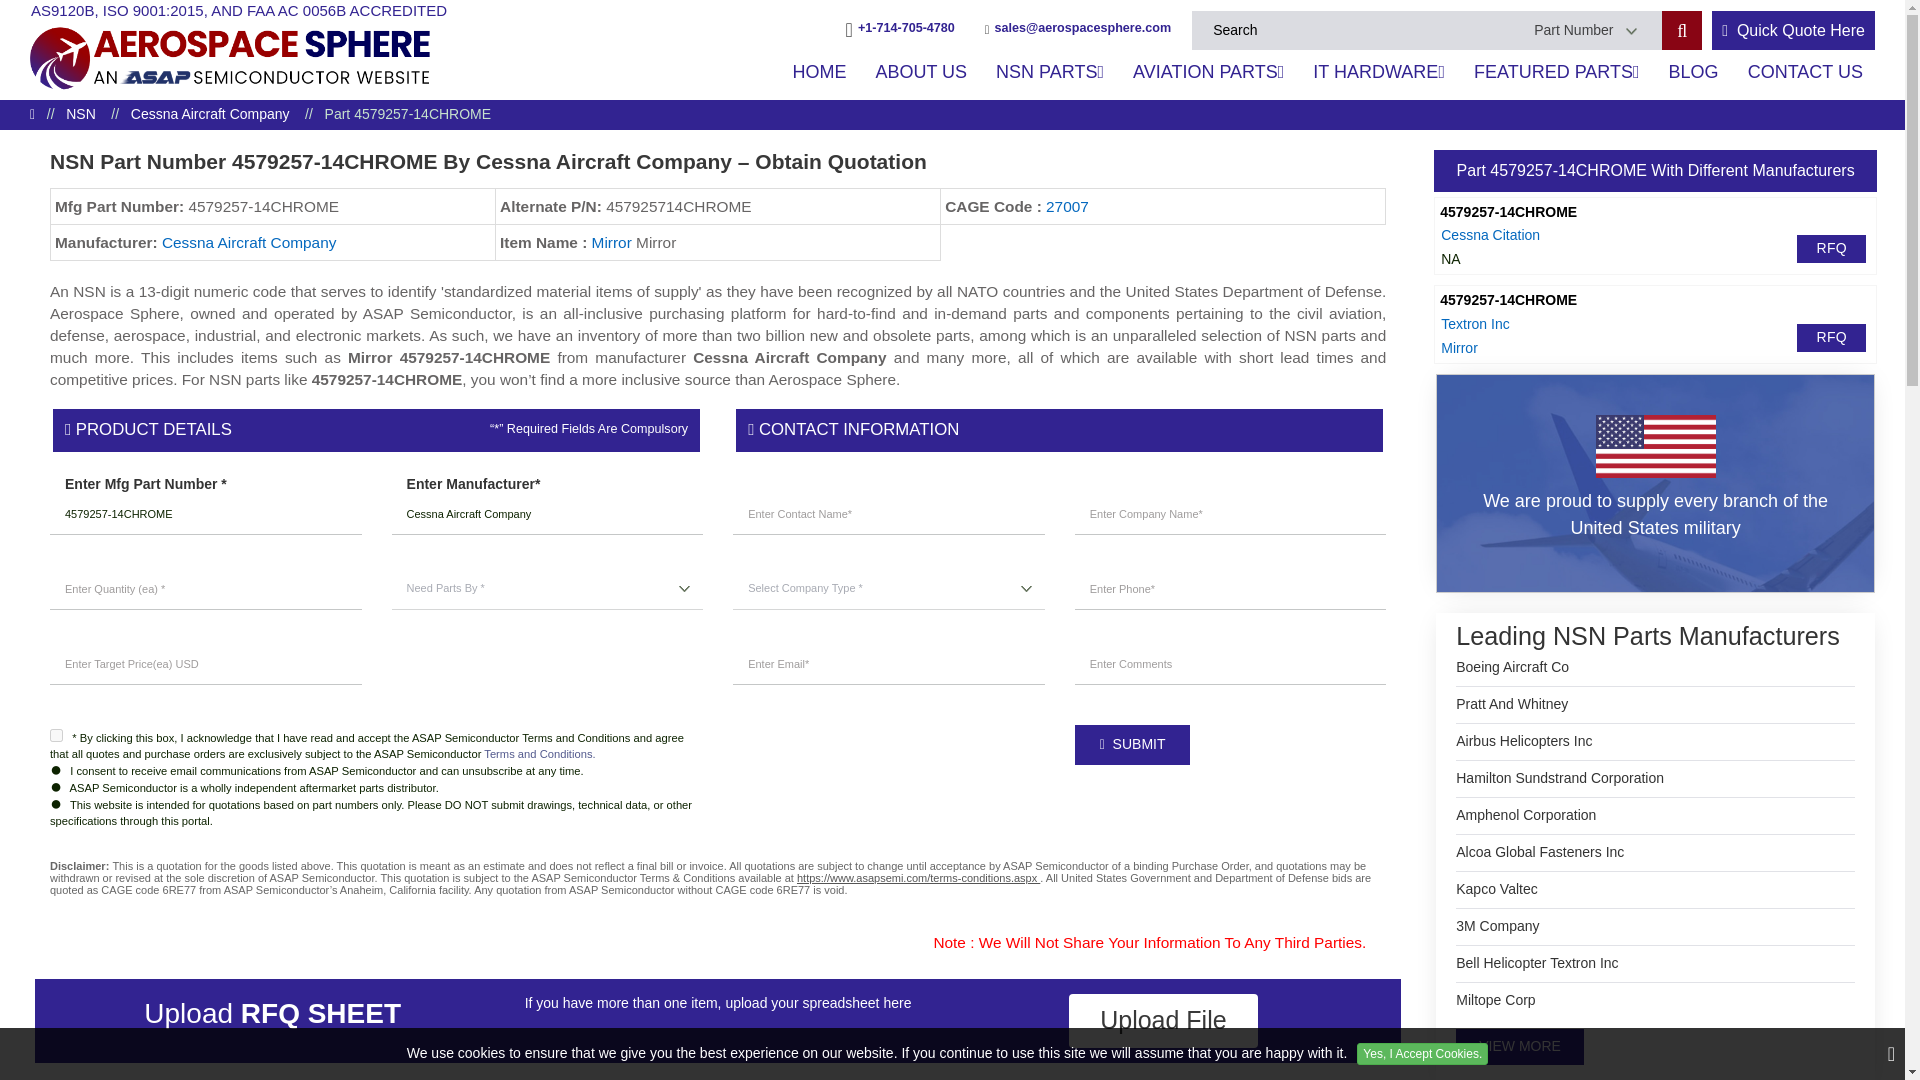 This screenshot has height=1080, width=1920. What do you see at coordinates (1805, 72) in the screenshot?
I see `CONTACT US` at bounding box center [1805, 72].